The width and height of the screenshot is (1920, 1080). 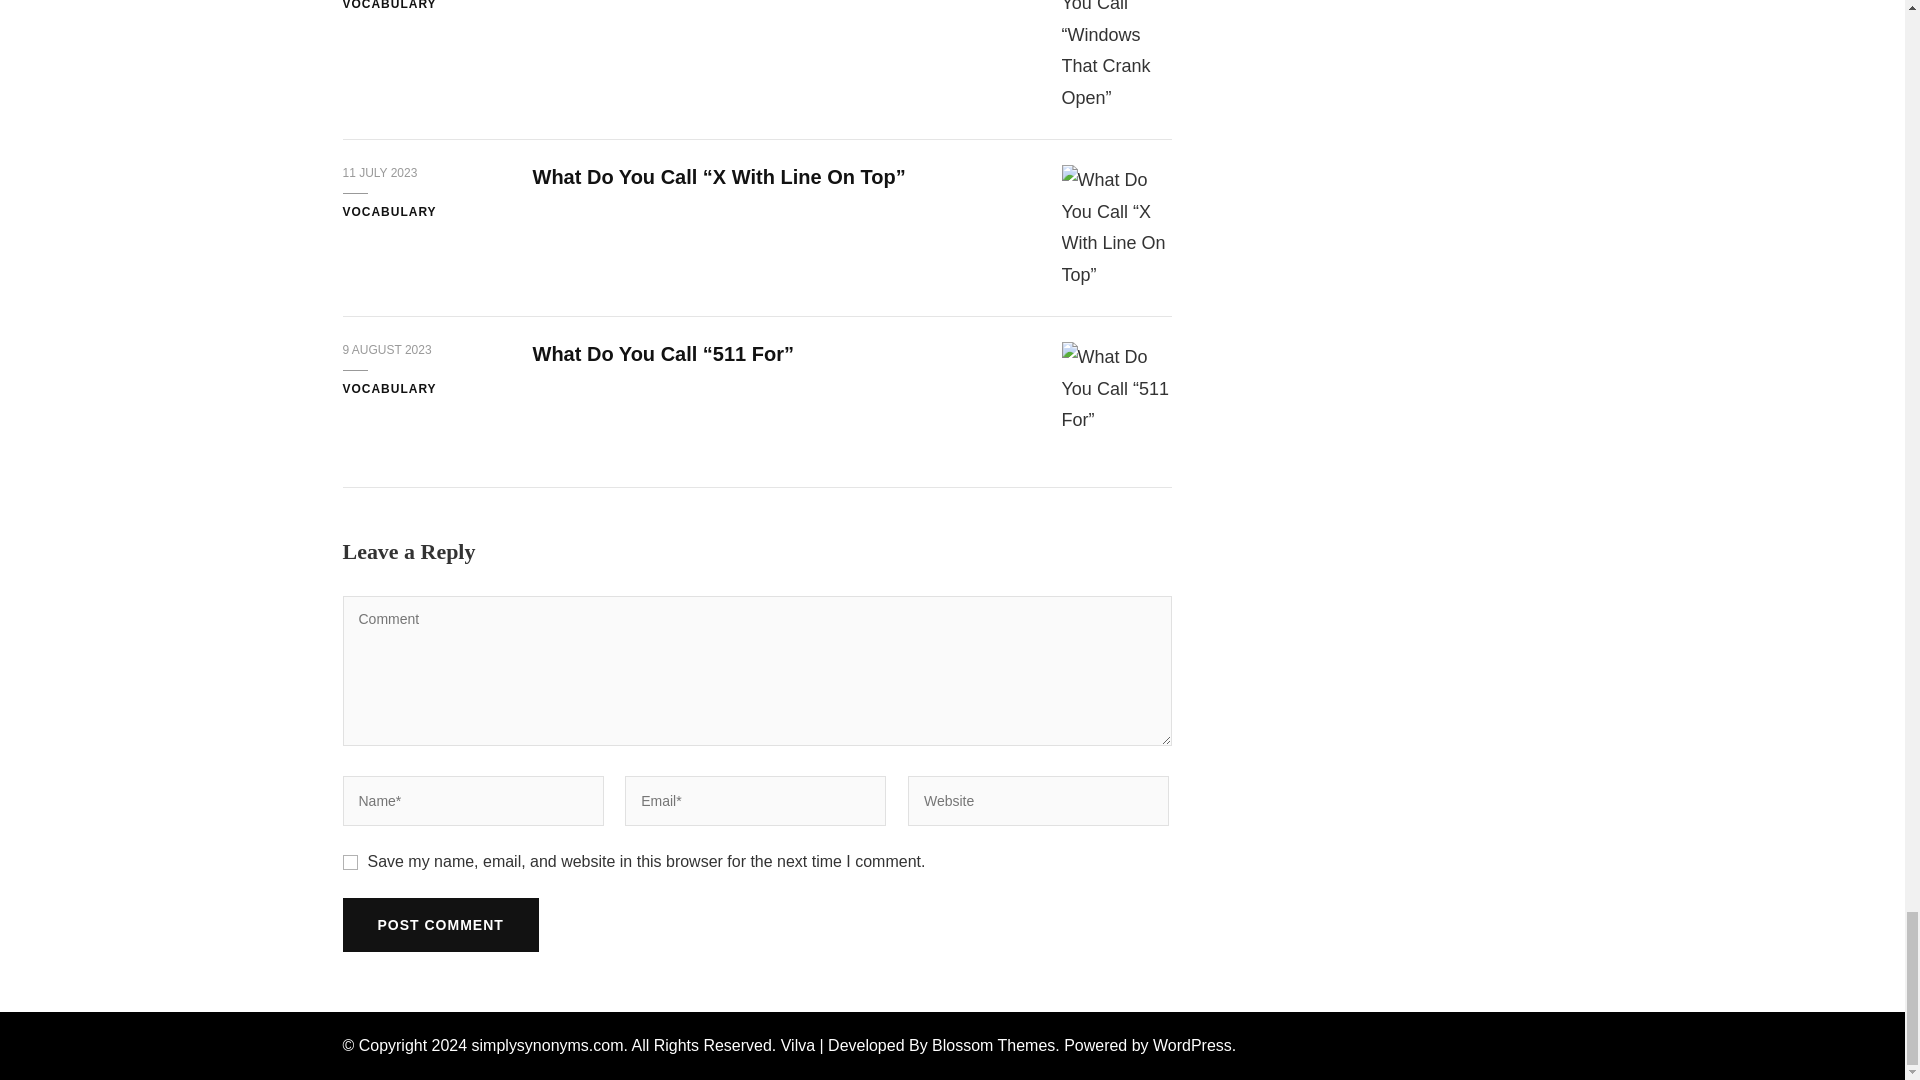 I want to click on VOCABULARY, so click(x=388, y=390).